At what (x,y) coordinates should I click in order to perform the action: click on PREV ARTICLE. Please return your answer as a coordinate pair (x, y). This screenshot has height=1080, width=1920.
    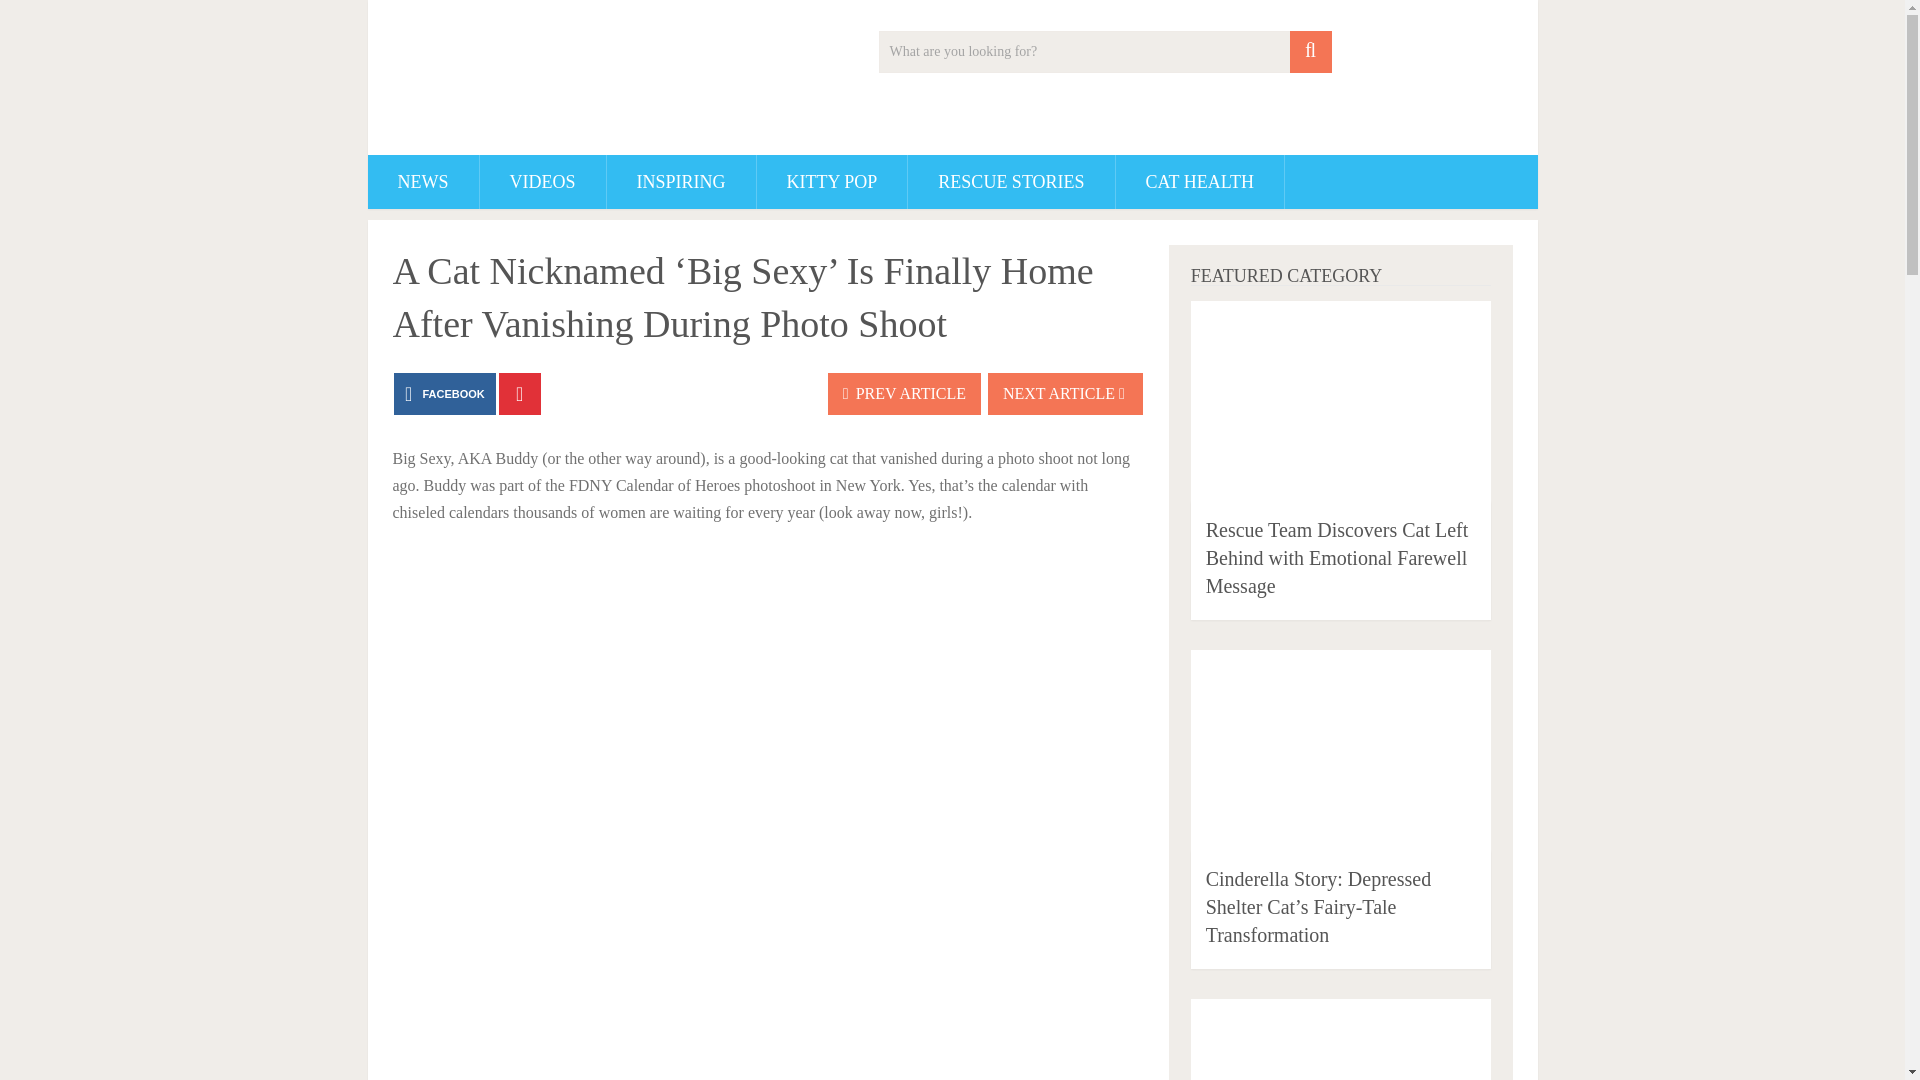
    Looking at the image, I should click on (904, 393).